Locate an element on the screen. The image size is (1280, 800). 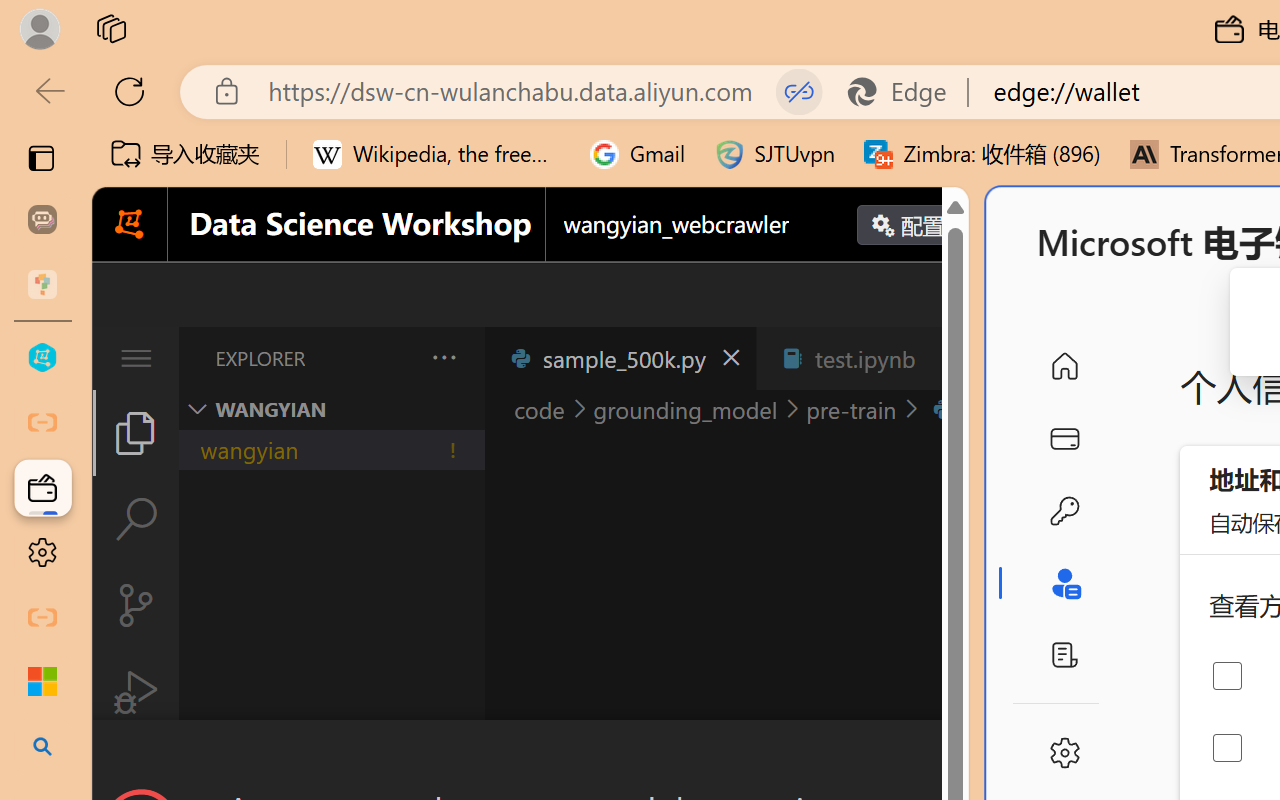
Explorer Section: wangyian is located at coordinates (331, 409).